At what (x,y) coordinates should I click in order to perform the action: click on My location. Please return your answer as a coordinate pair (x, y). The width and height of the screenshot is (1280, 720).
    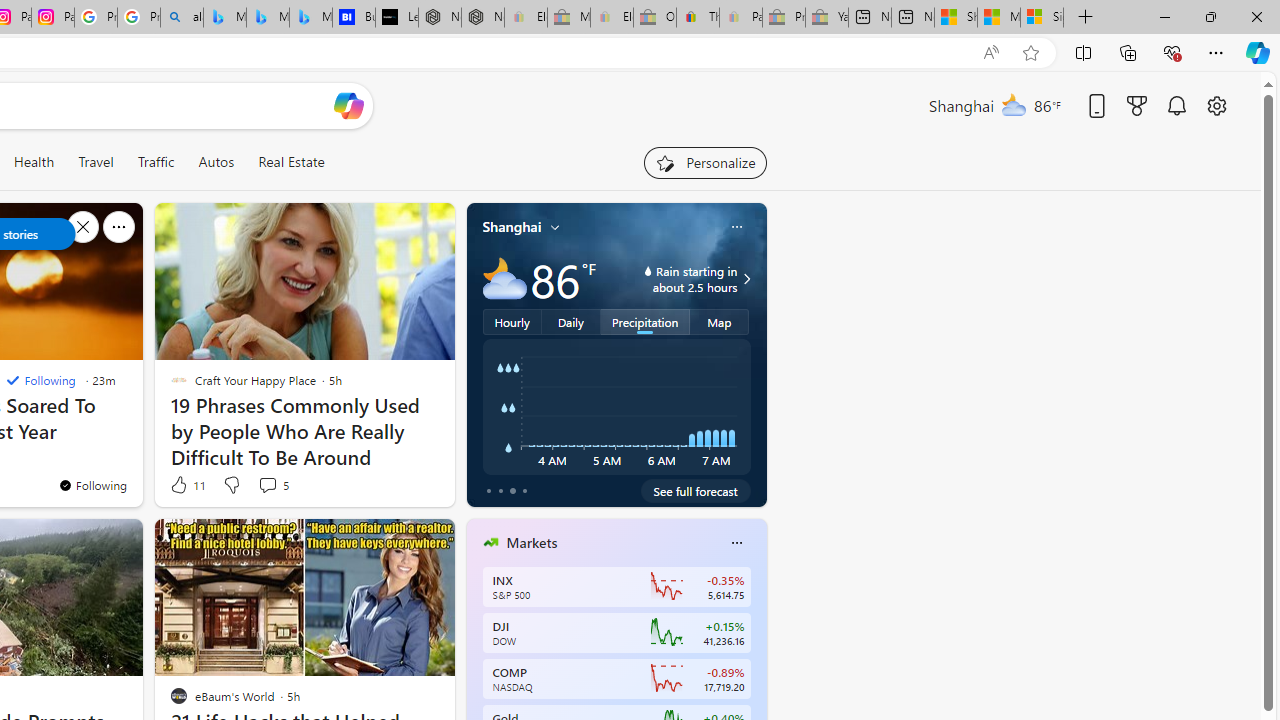
    Looking at the image, I should click on (555, 227).